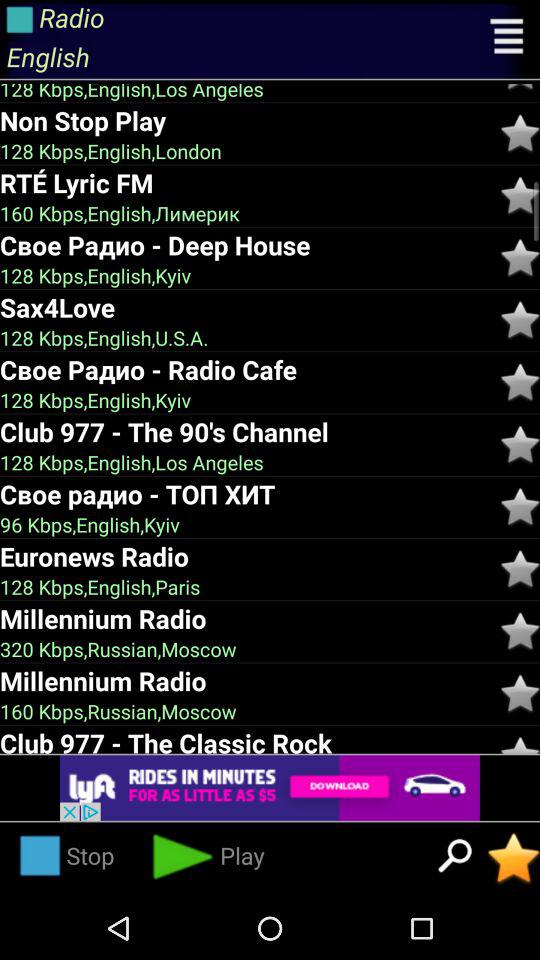  Describe the element at coordinates (520, 196) in the screenshot. I see `add to favourites` at that location.